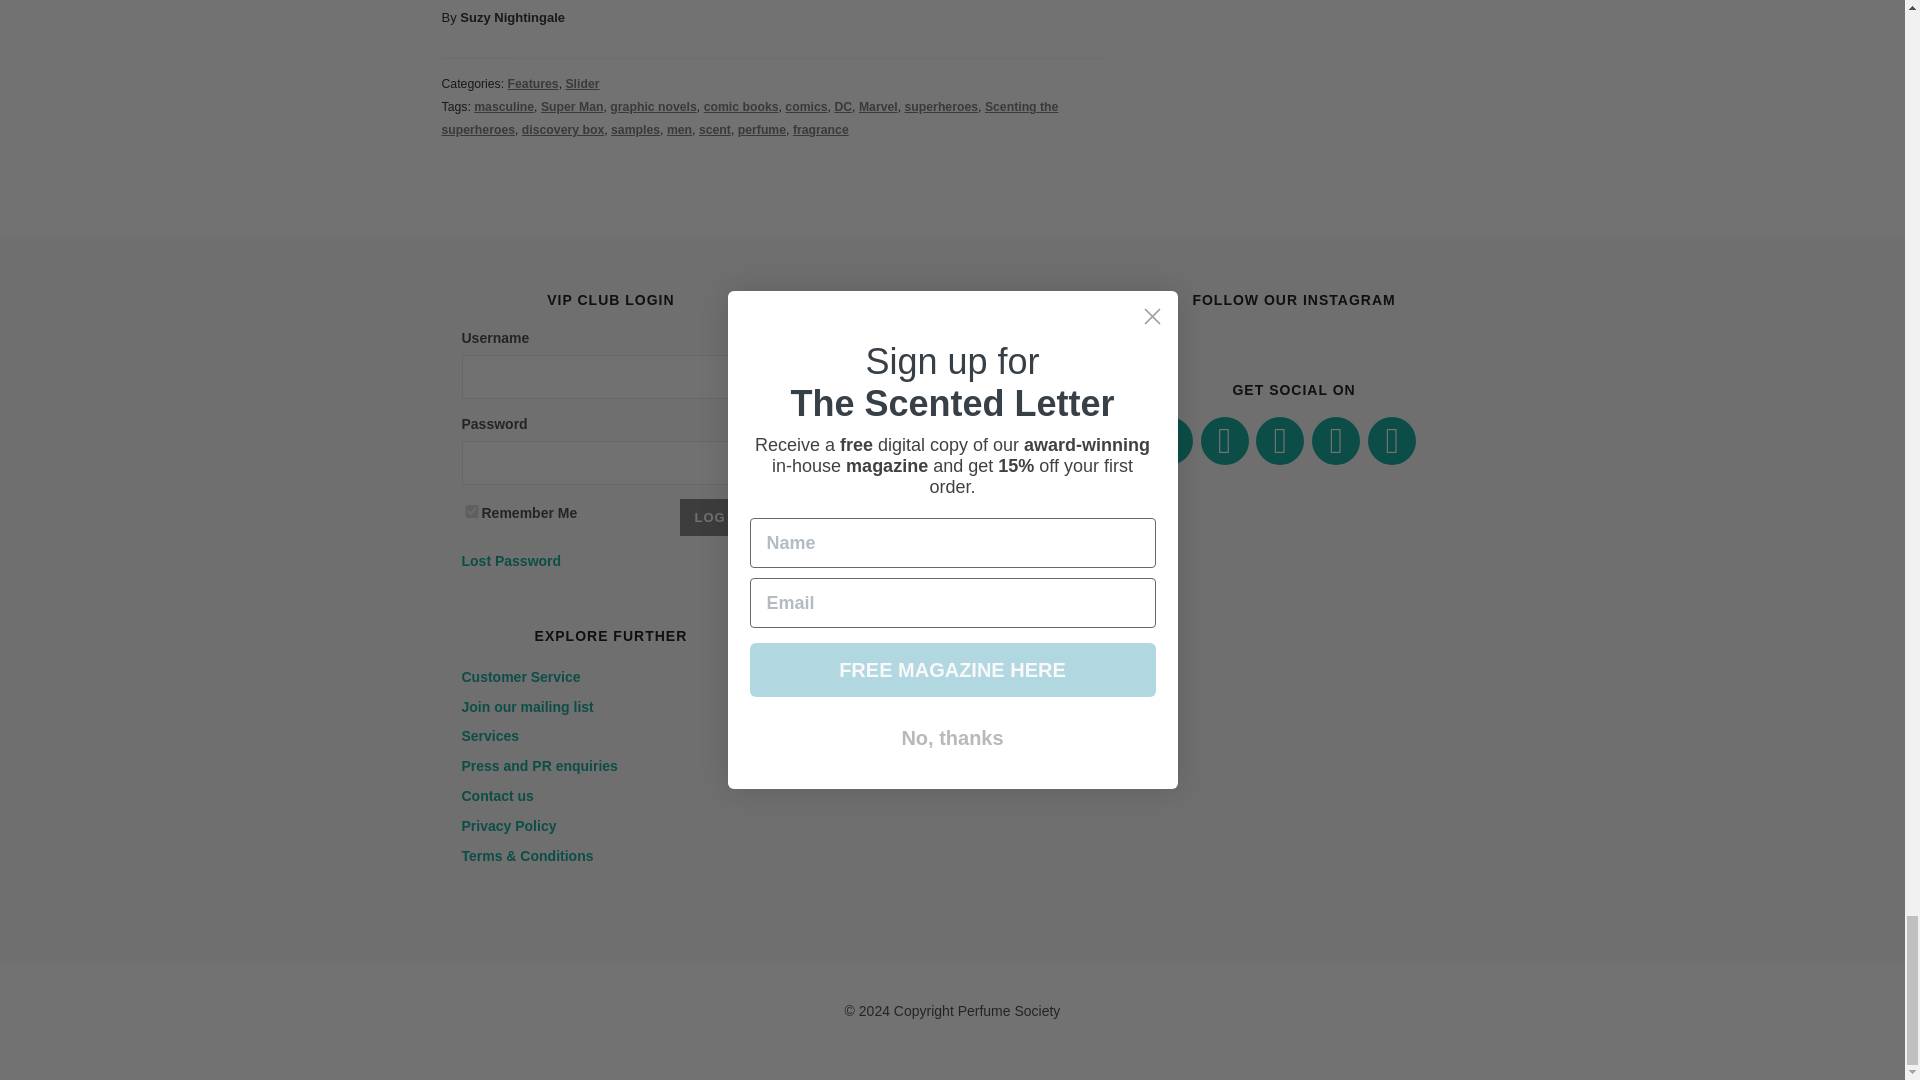  I want to click on Log In, so click(720, 516).